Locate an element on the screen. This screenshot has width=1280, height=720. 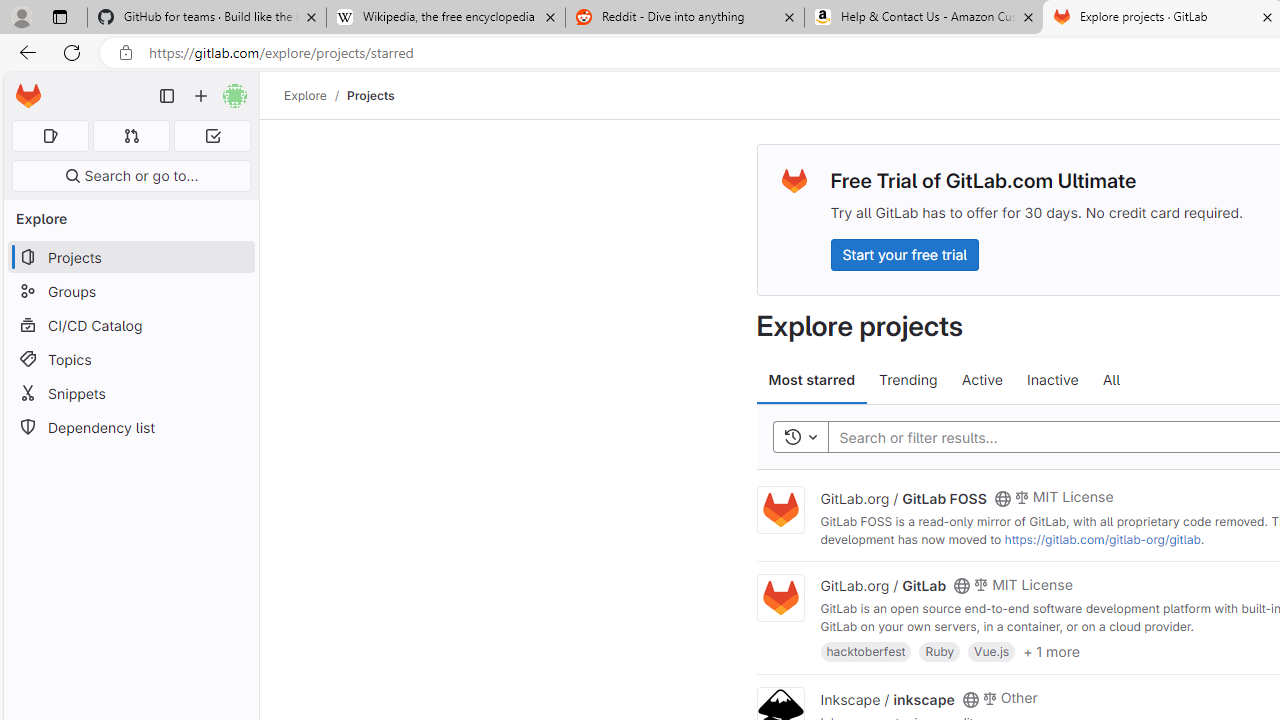
+ 1 more is located at coordinates (1051, 650).